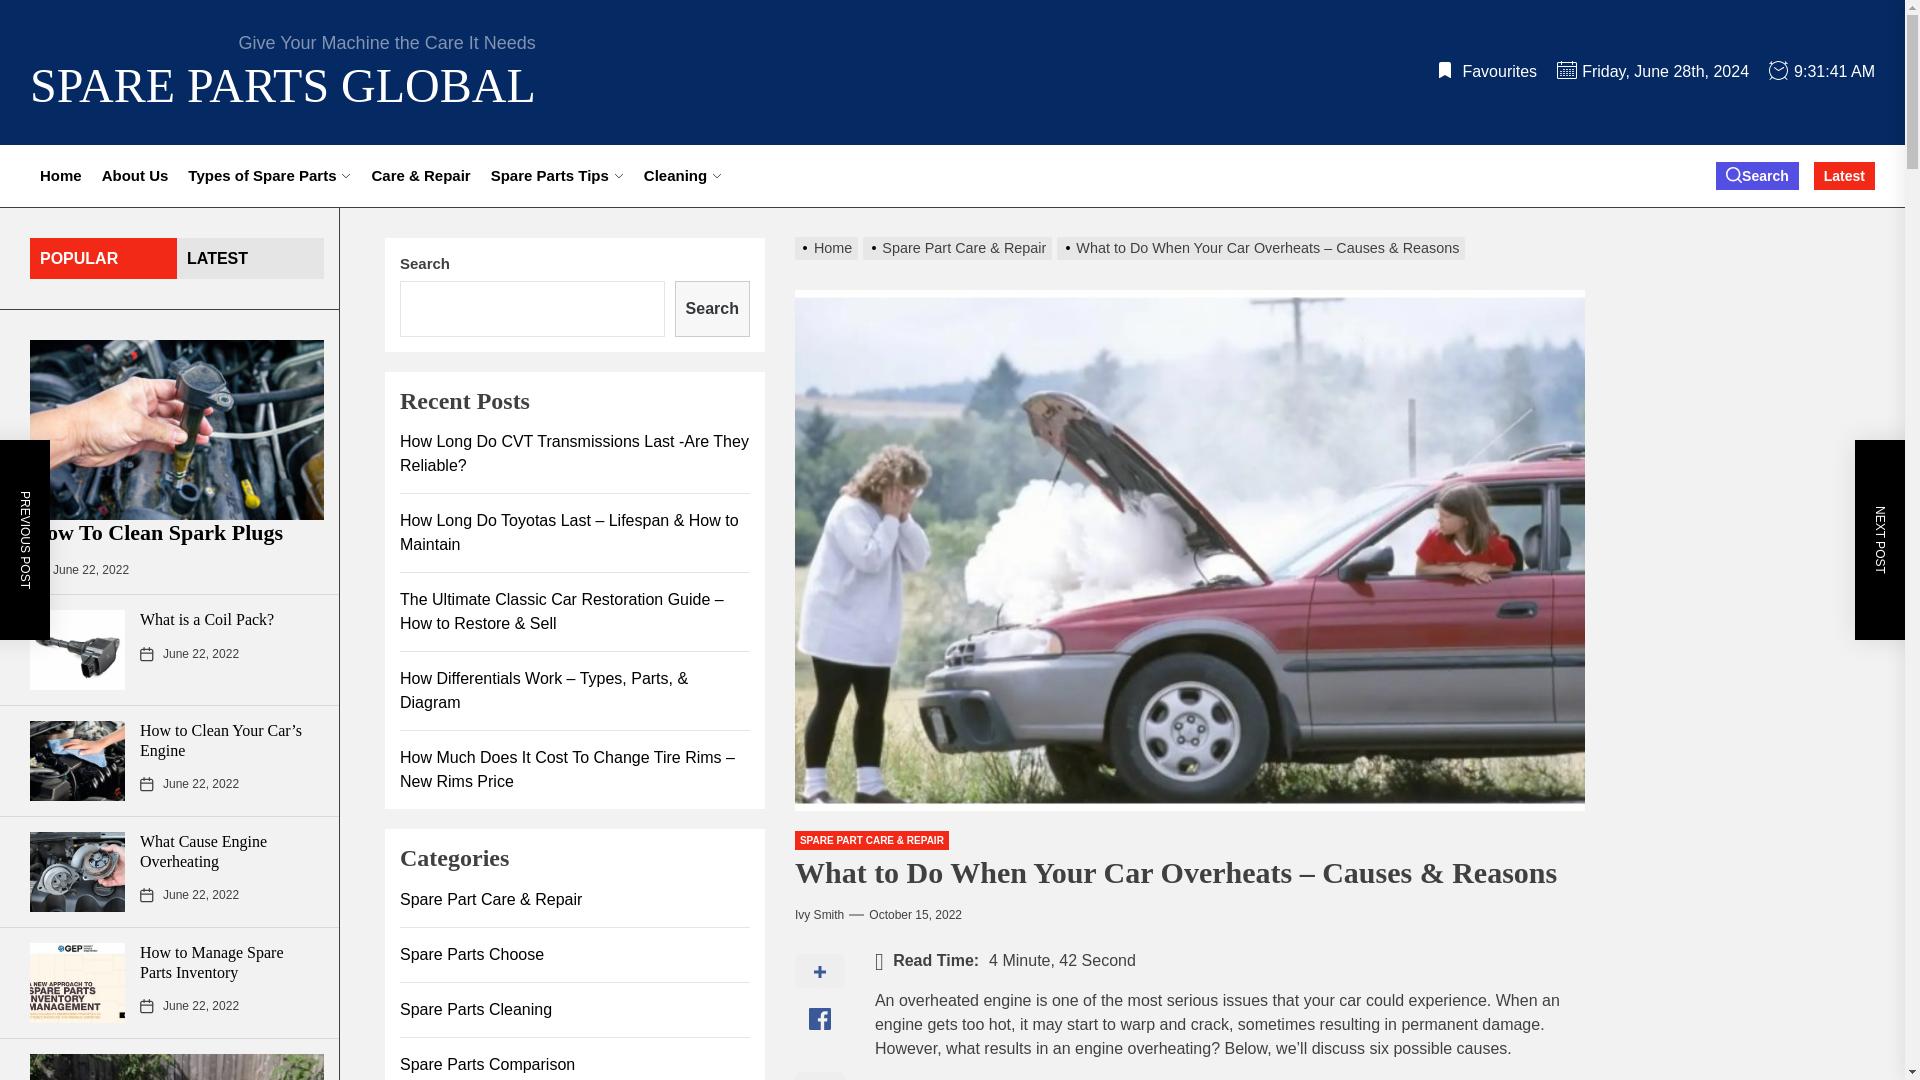 The width and height of the screenshot is (1920, 1080). What do you see at coordinates (135, 176) in the screenshot?
I see `About Us` at bounding box center [135, 176].